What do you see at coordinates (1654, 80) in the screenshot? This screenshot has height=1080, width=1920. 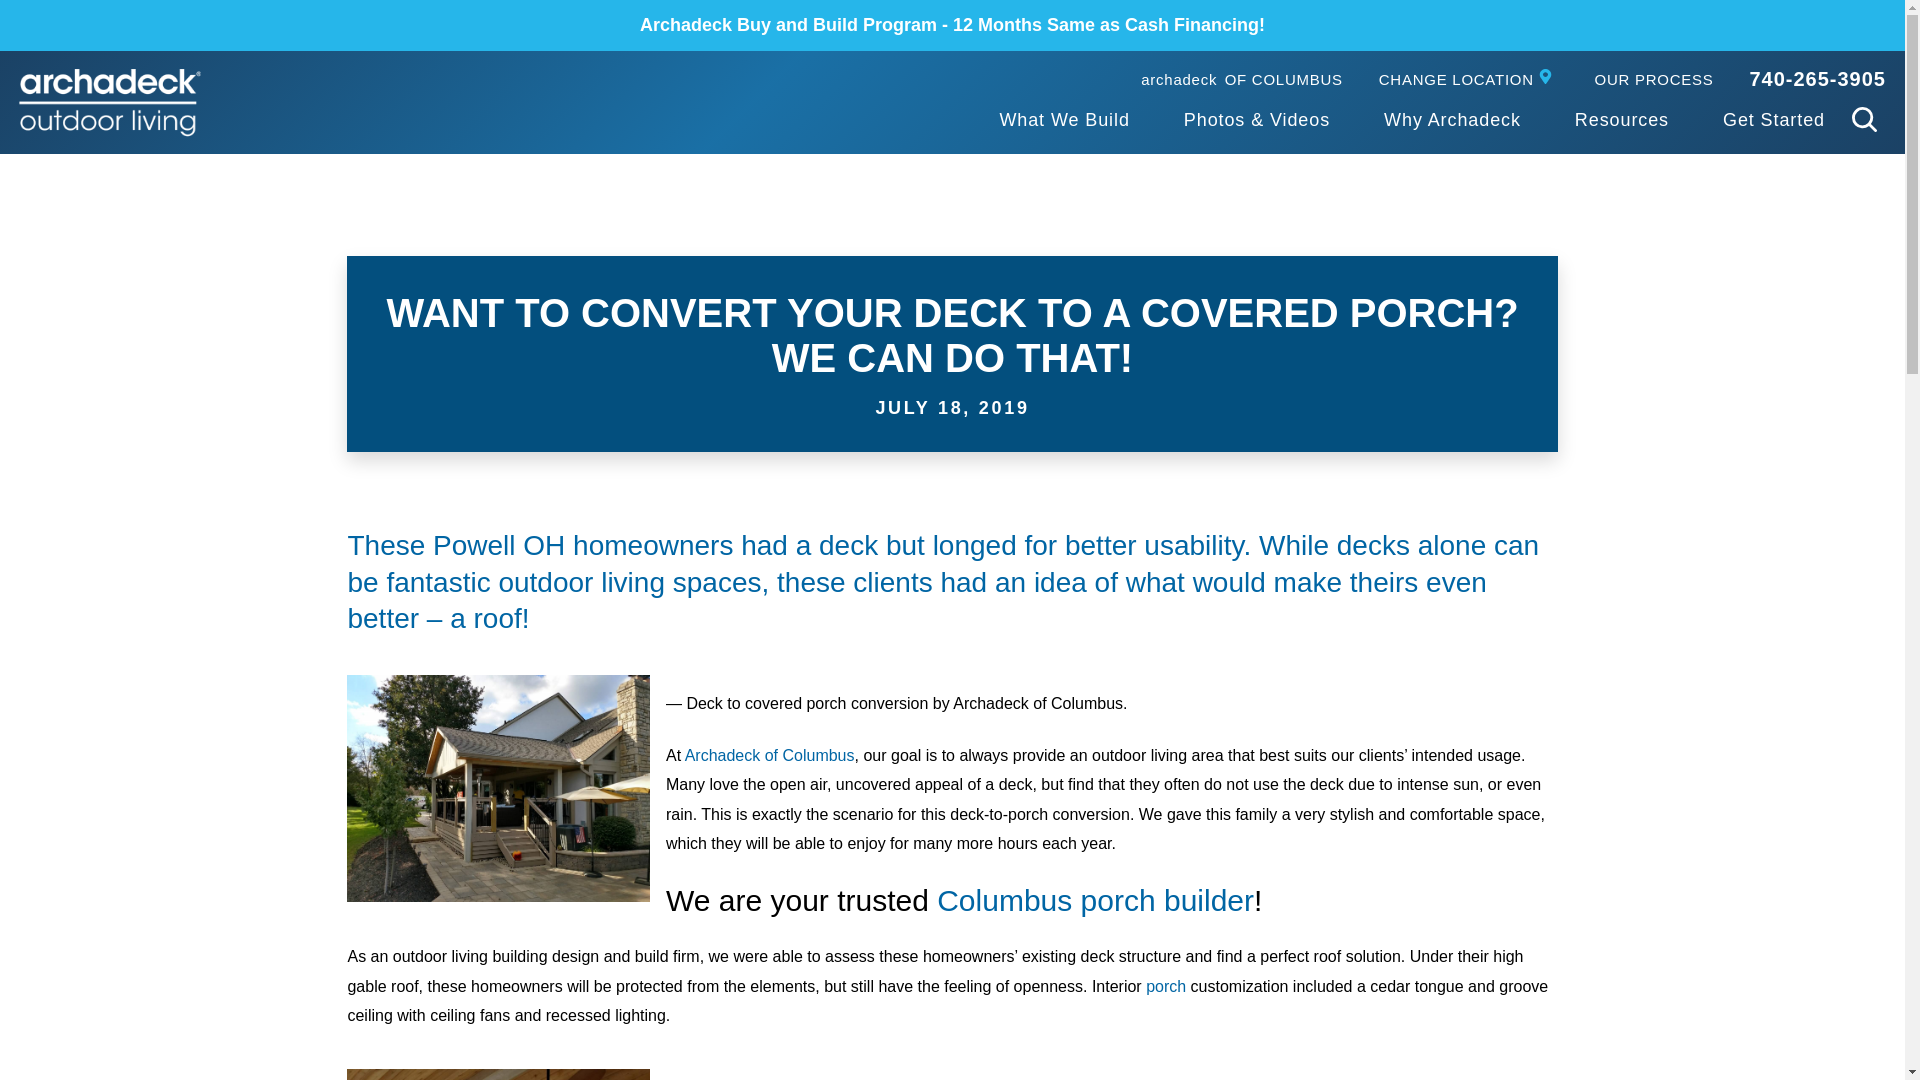 I see `OUR PROCESS` at bounding box center [1654, 80].